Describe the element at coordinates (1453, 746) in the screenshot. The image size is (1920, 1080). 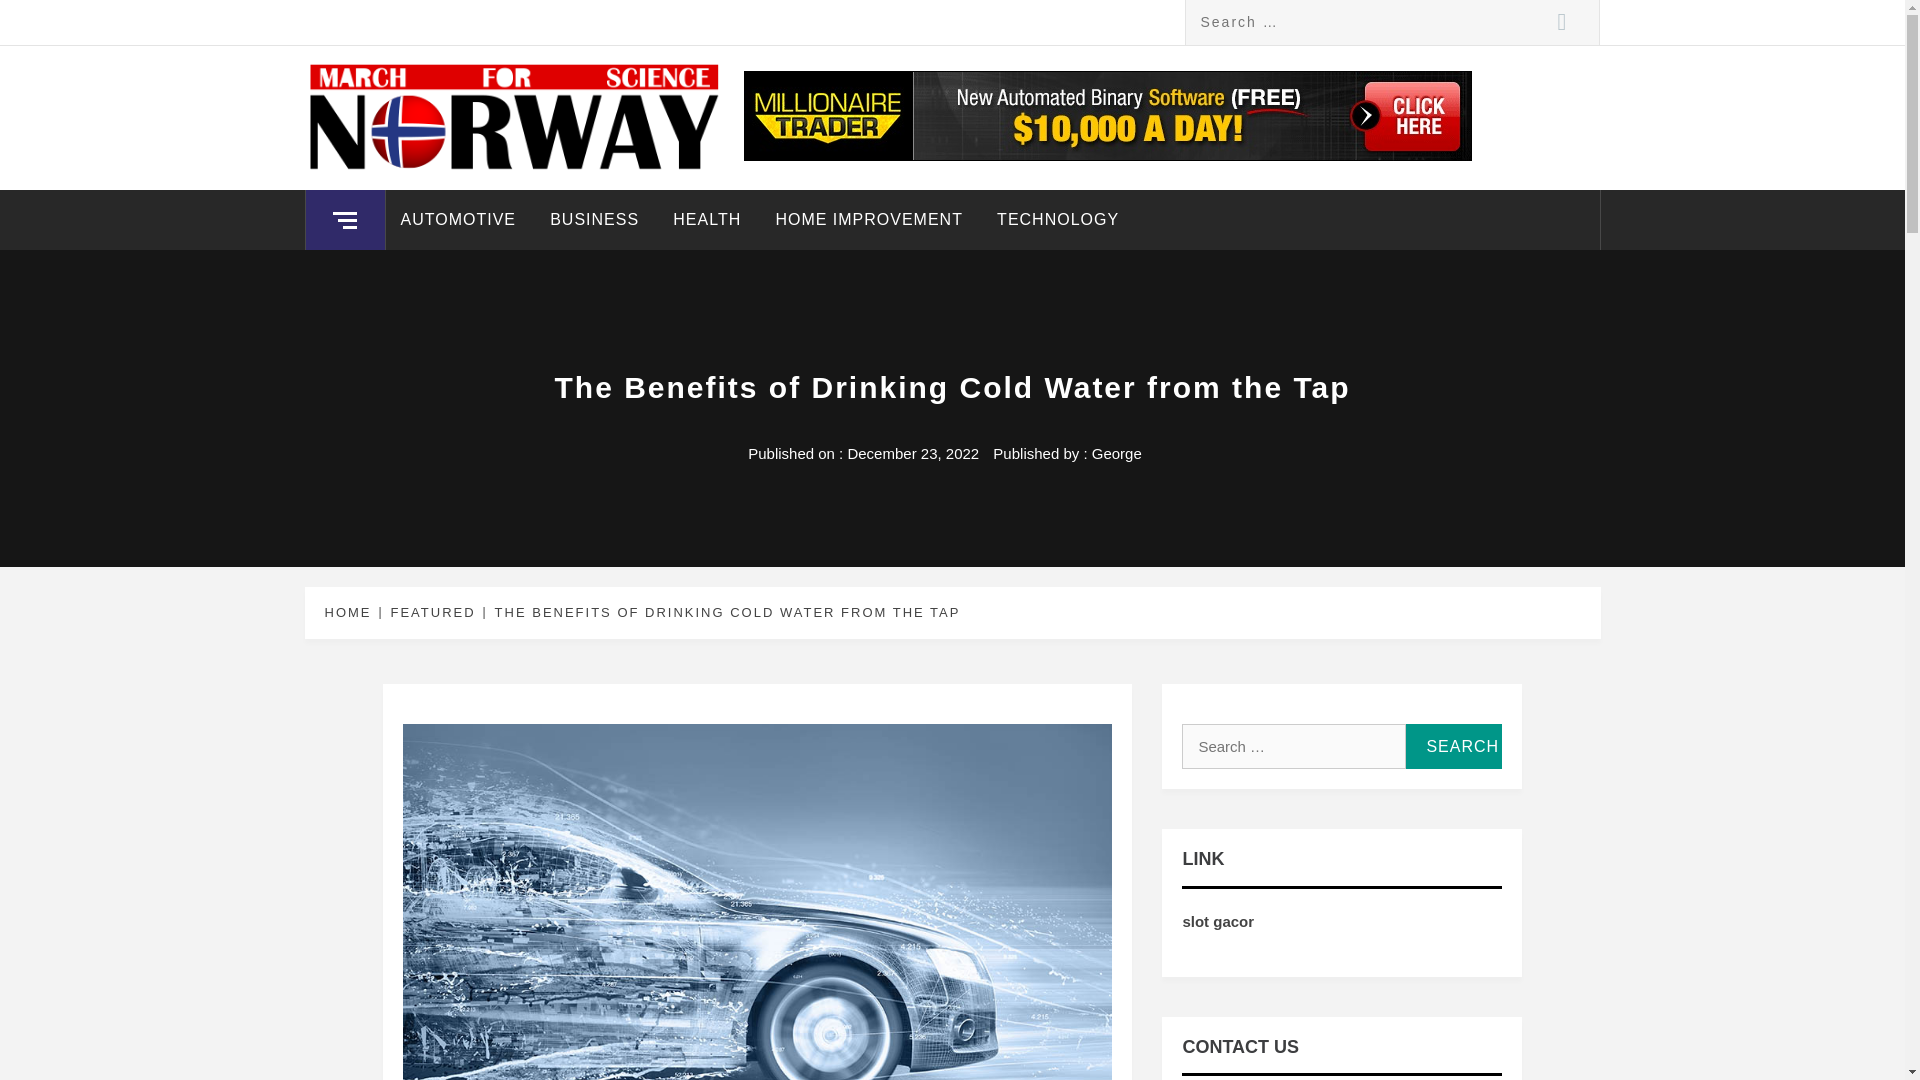
I see `Search` at that location.